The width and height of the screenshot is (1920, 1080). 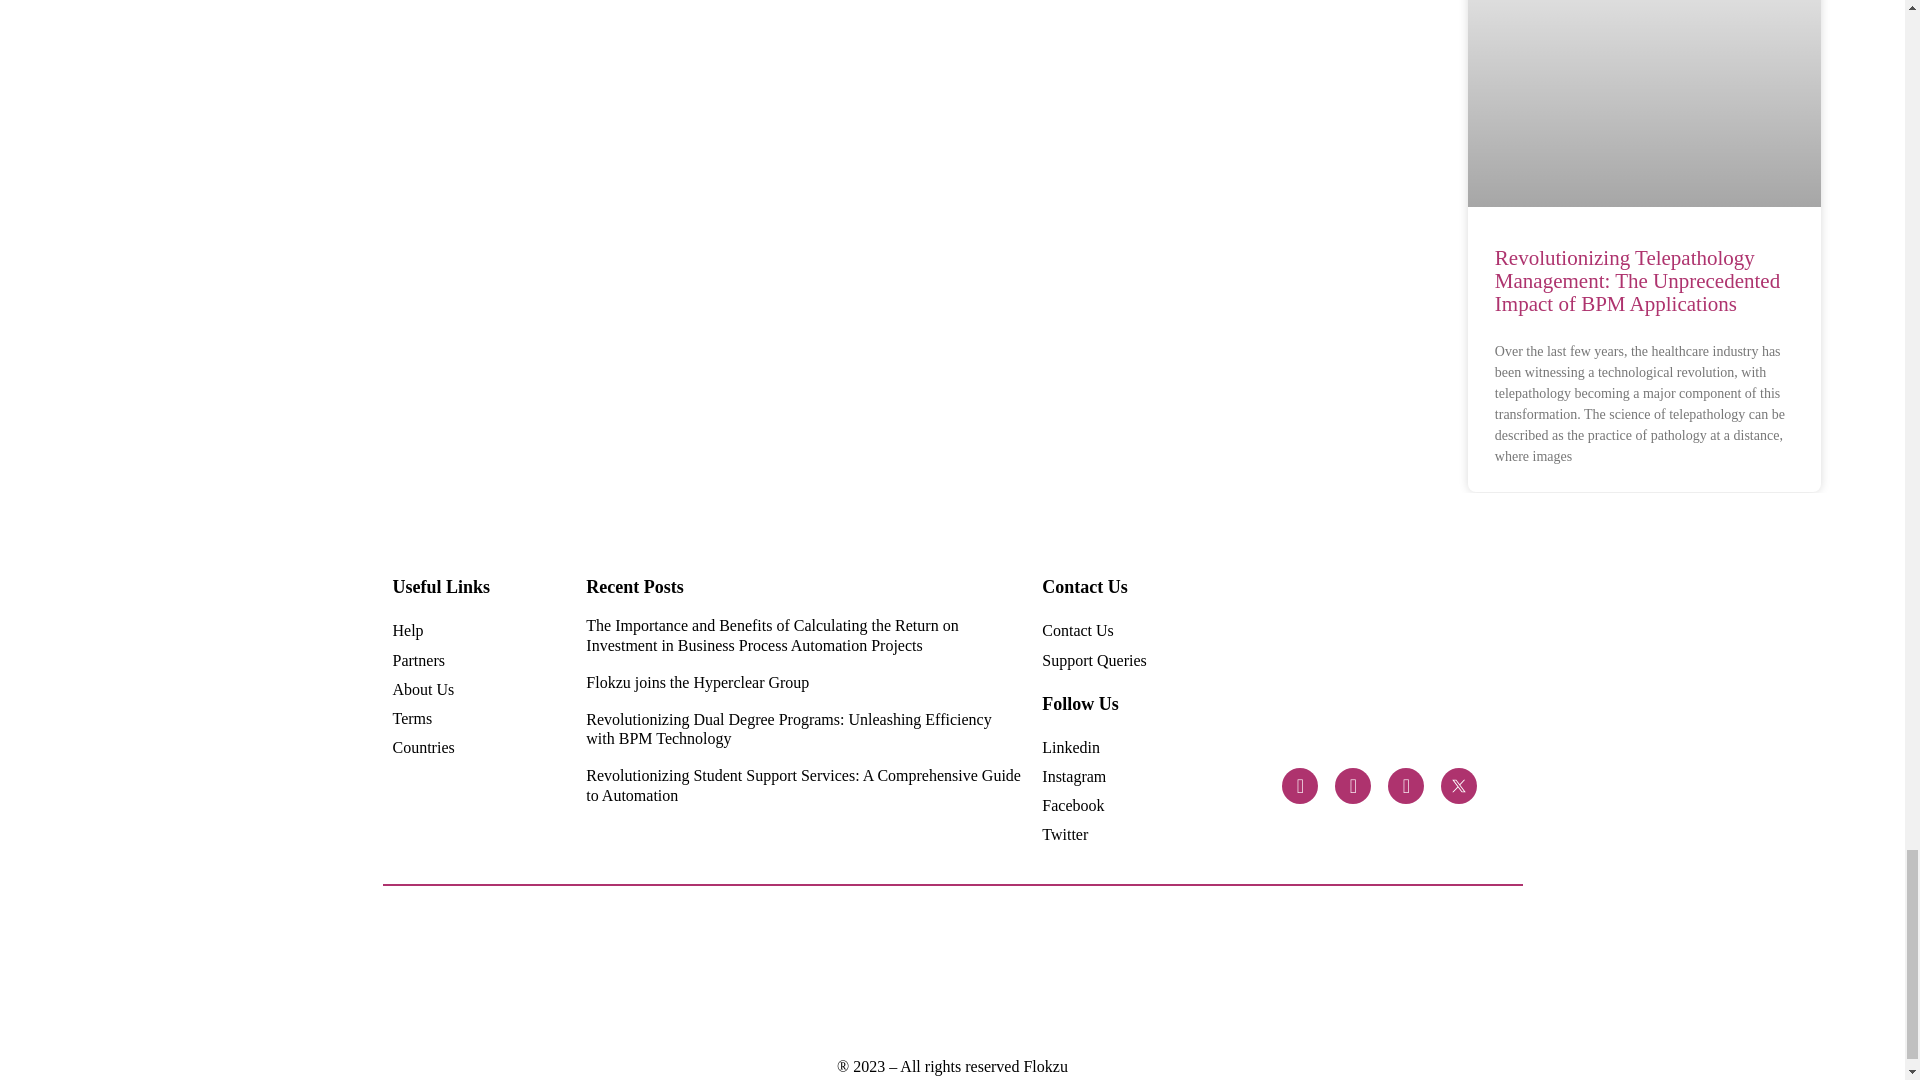 What do you see at coordinates (908, 973) in the screenshot?
I see `Top Performer Flokzu 2024-1` at bounding box center [908, 973].